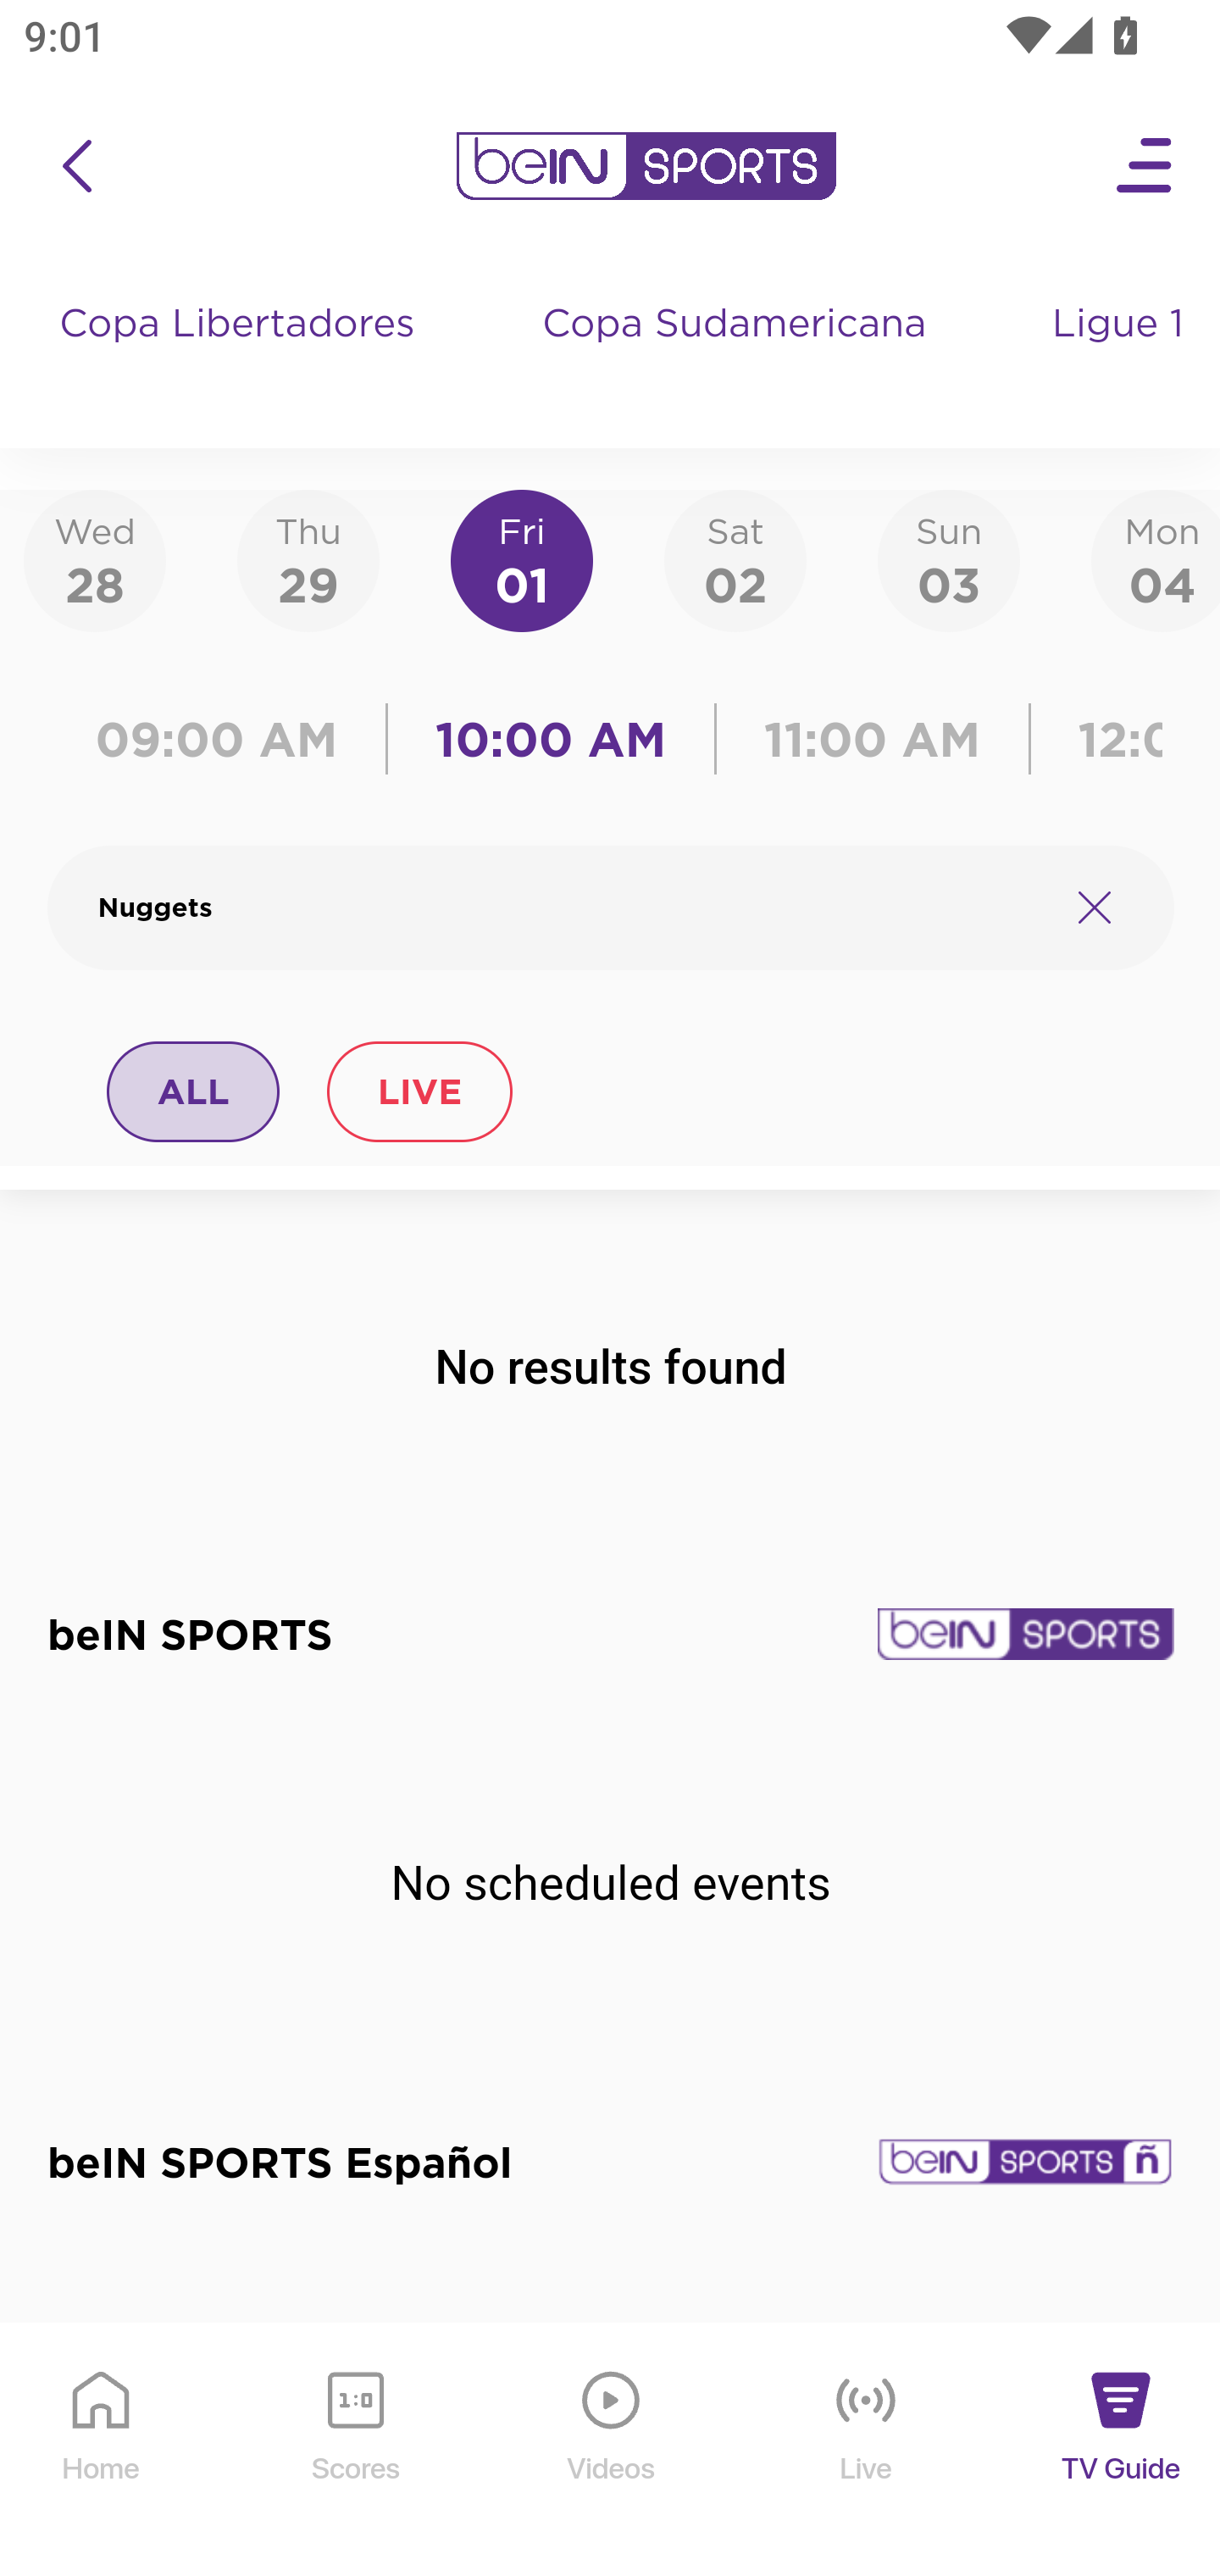 The width and height of the screenshot is (1220, 2576). Describe the element at coordinates (308, 559) in the screenshot. I see `Thu29` at that location.